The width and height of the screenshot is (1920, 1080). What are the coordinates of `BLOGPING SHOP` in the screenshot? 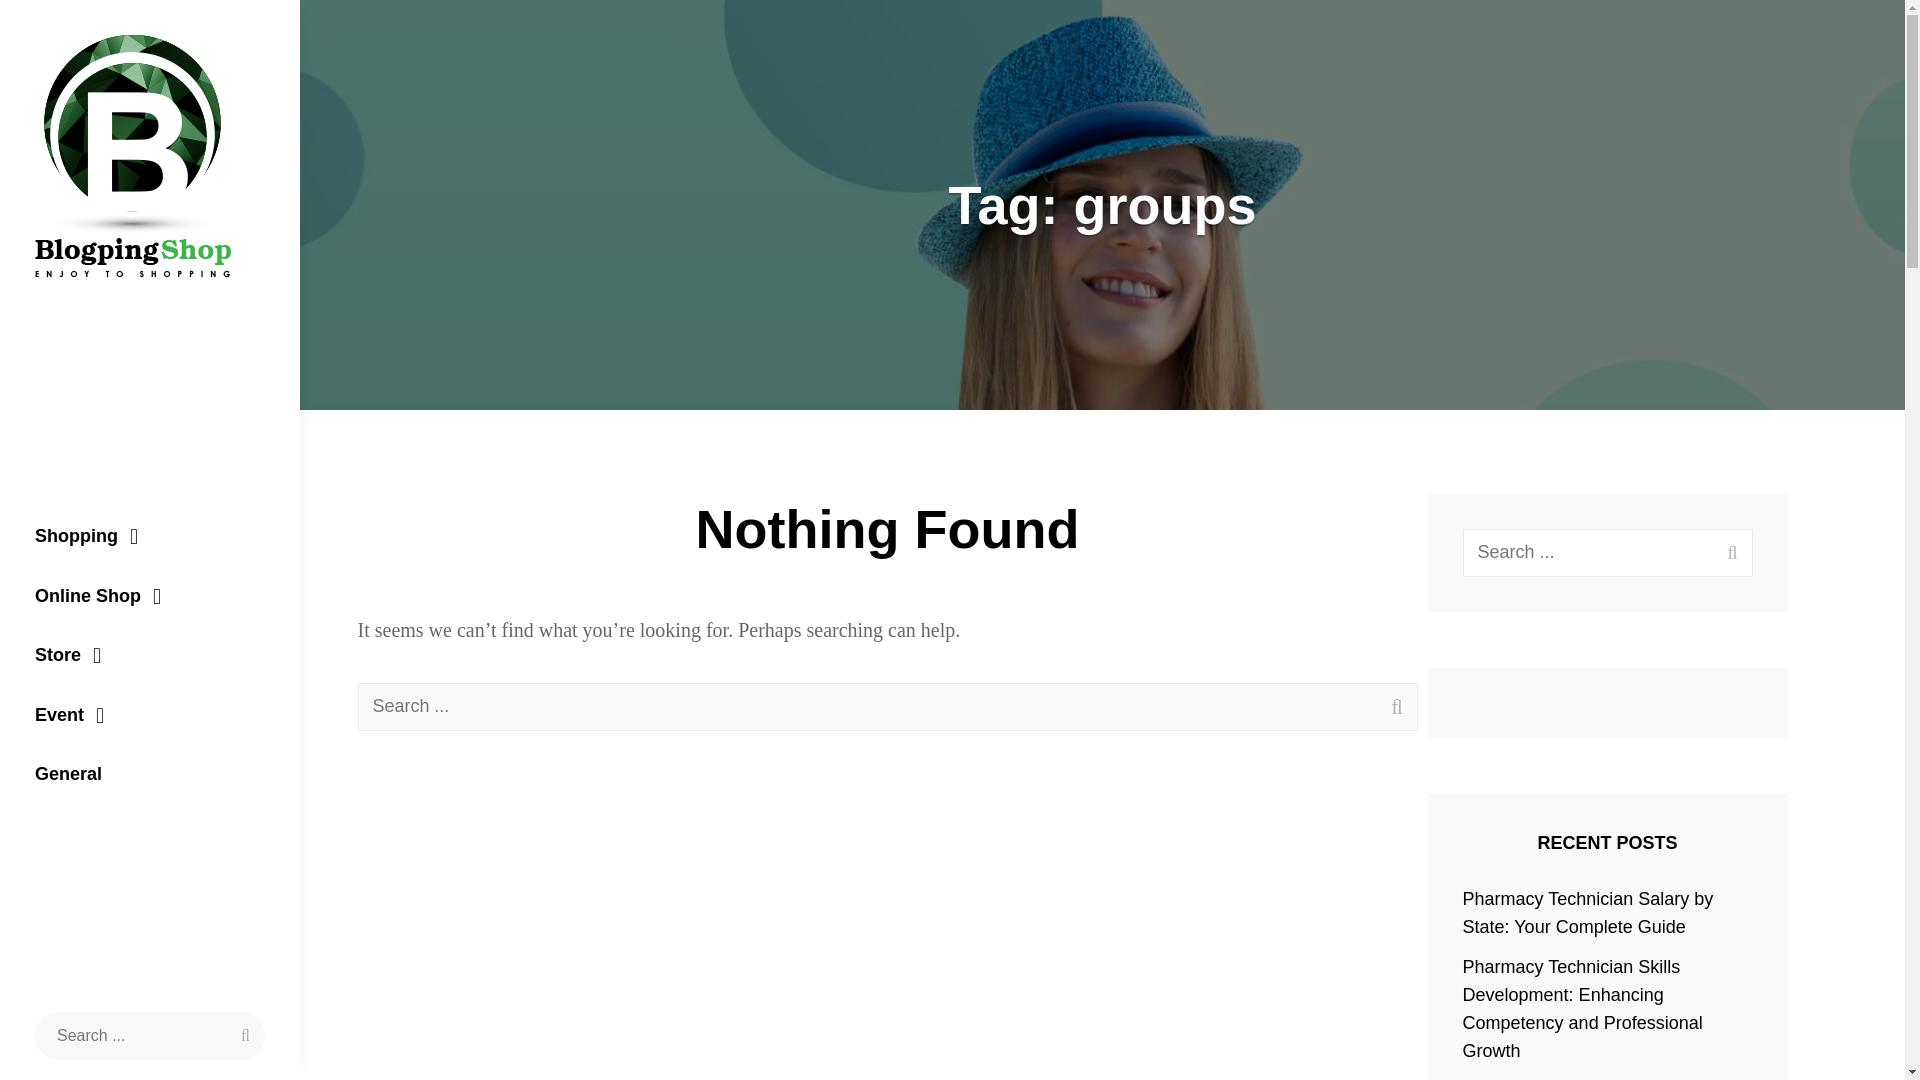 It's located at (120, 326).